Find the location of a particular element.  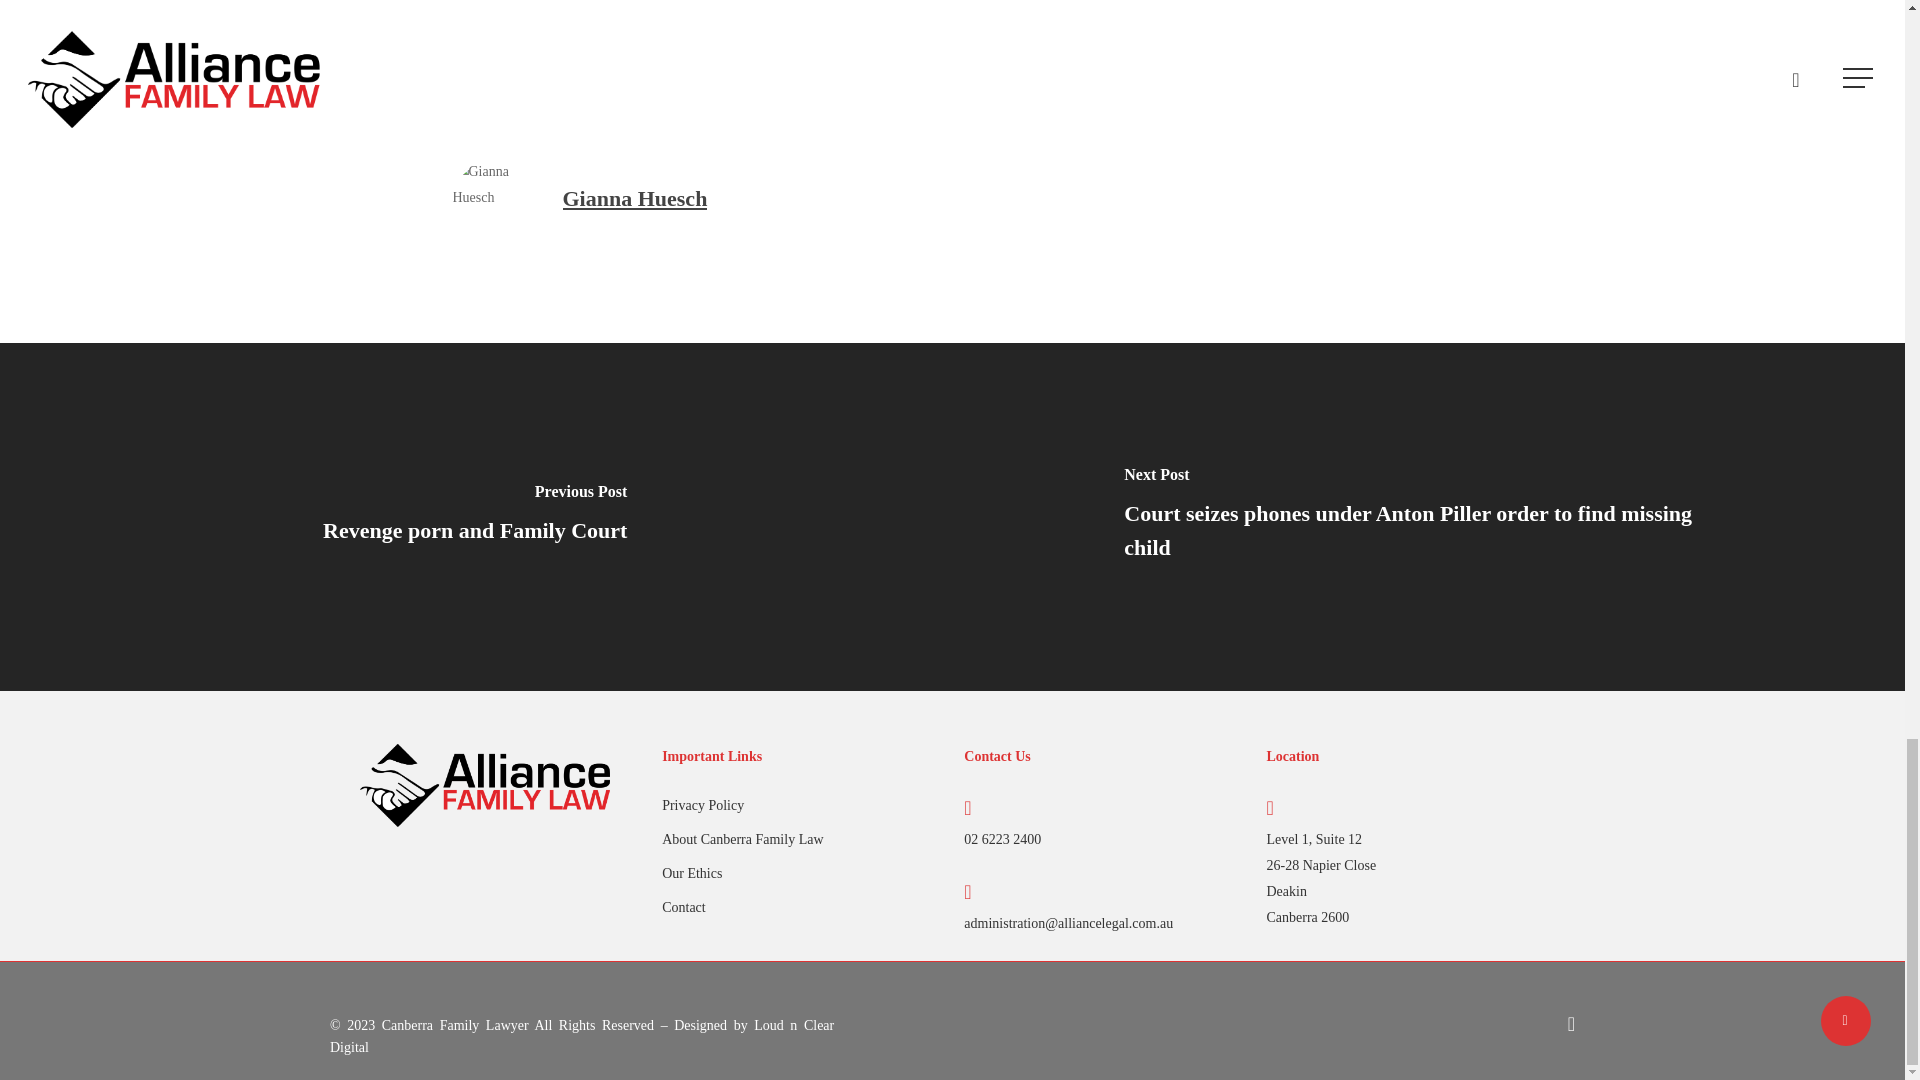

02 6223 2400 is located at coordinates (1002, 838).